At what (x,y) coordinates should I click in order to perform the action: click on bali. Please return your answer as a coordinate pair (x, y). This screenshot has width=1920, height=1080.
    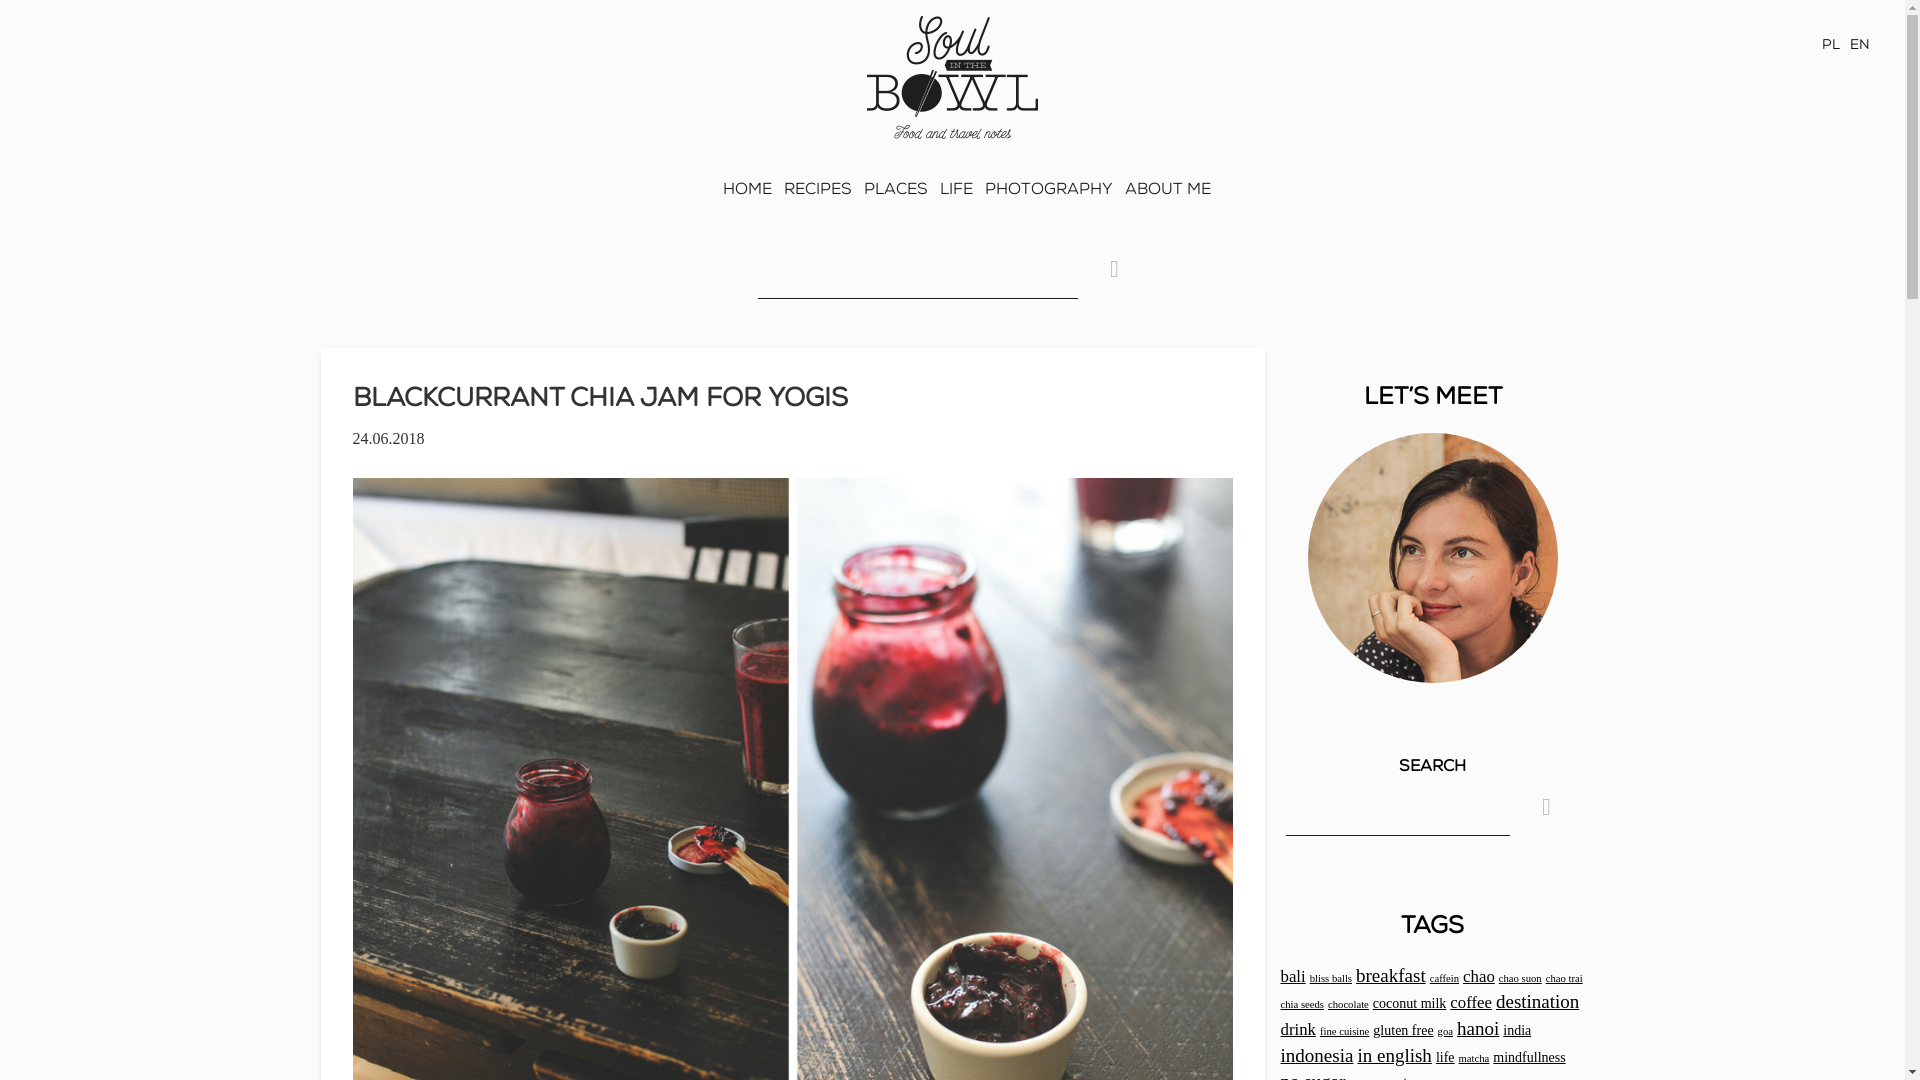
    Looking at the image, I should click on (1292, 976).